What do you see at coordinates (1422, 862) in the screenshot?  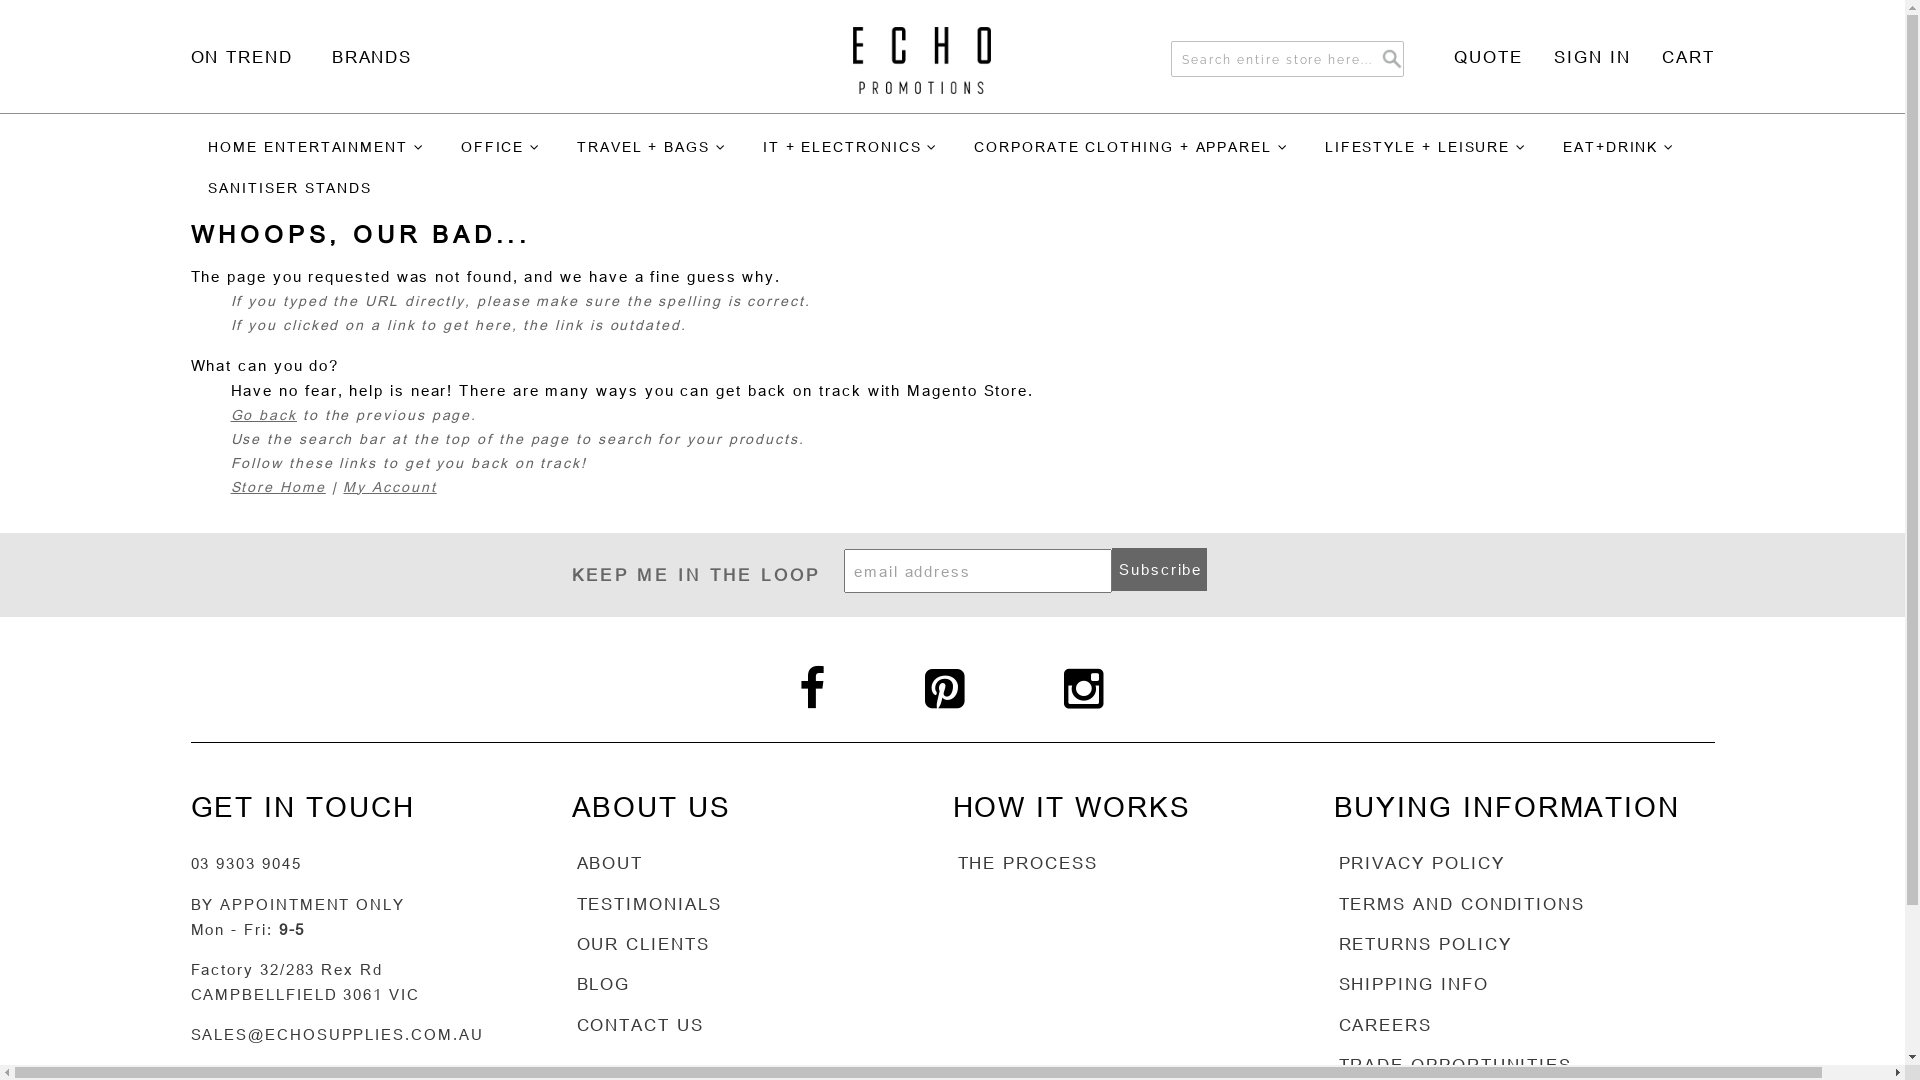 I see `PRIVACY POLICY` at bounding box center [1422, 862].